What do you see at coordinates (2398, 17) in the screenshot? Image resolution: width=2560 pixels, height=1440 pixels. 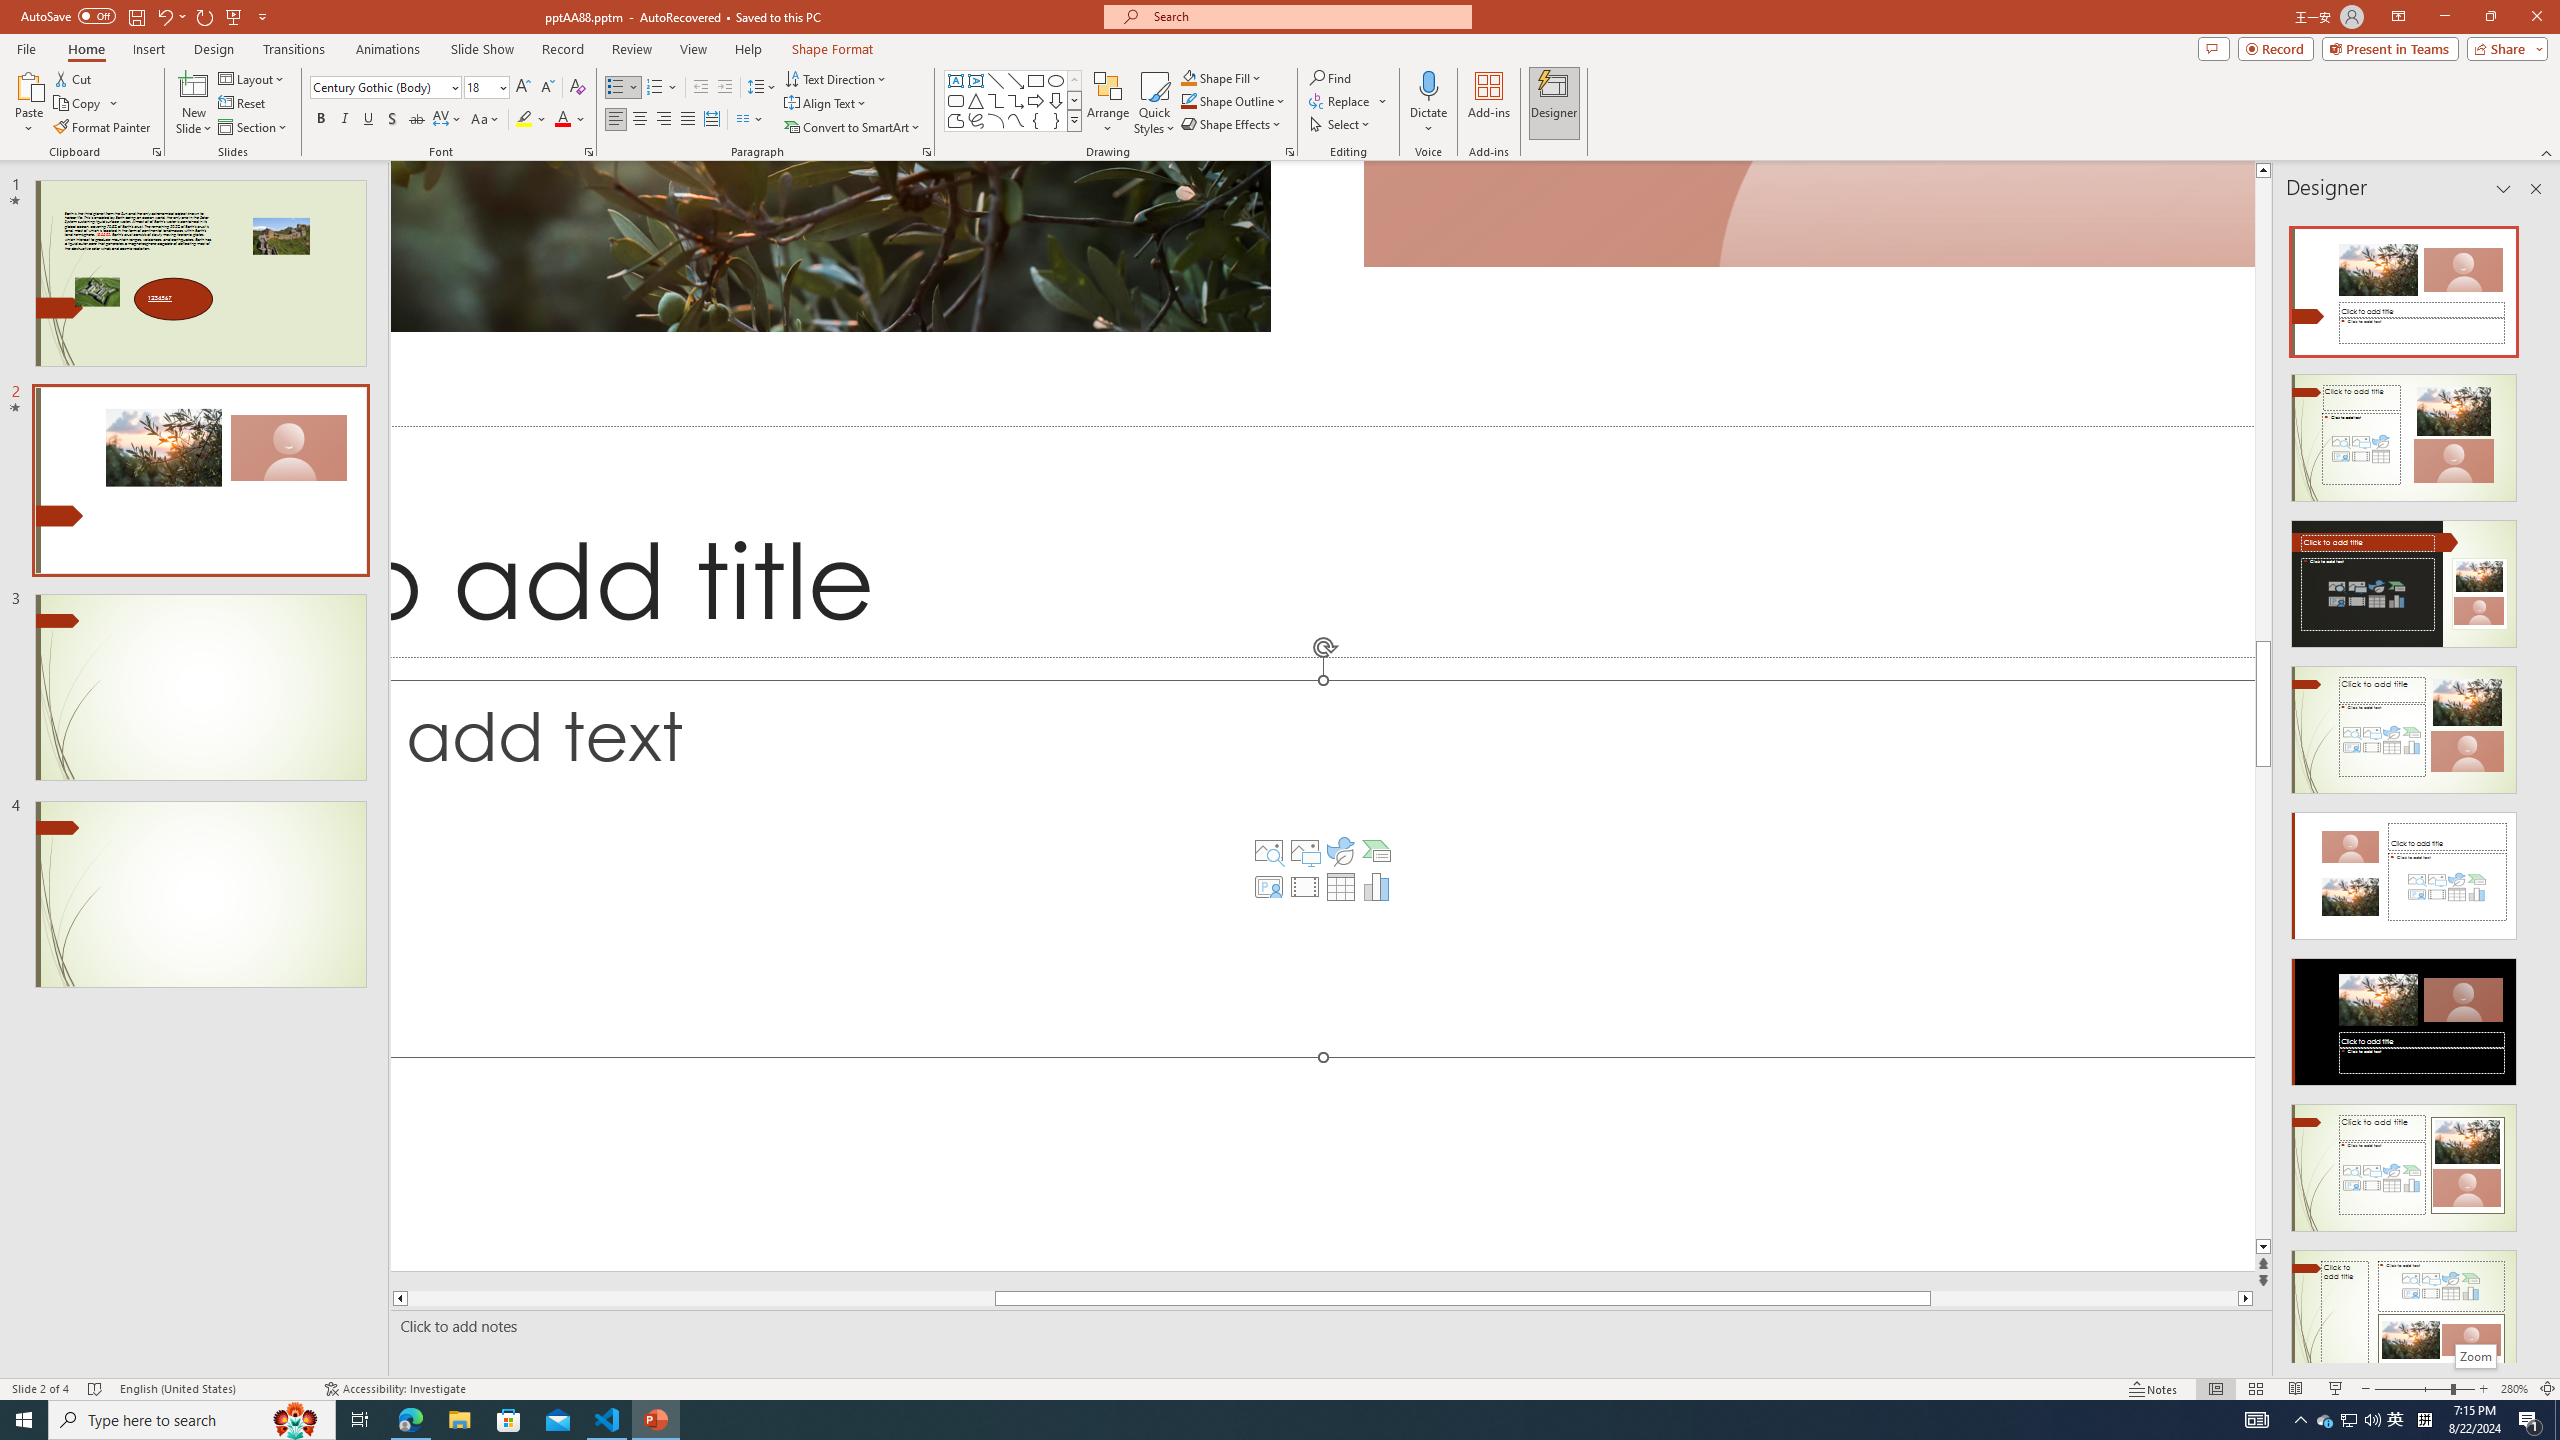 I see `Ribbon Display Options` at bounding box center [2398, 17].